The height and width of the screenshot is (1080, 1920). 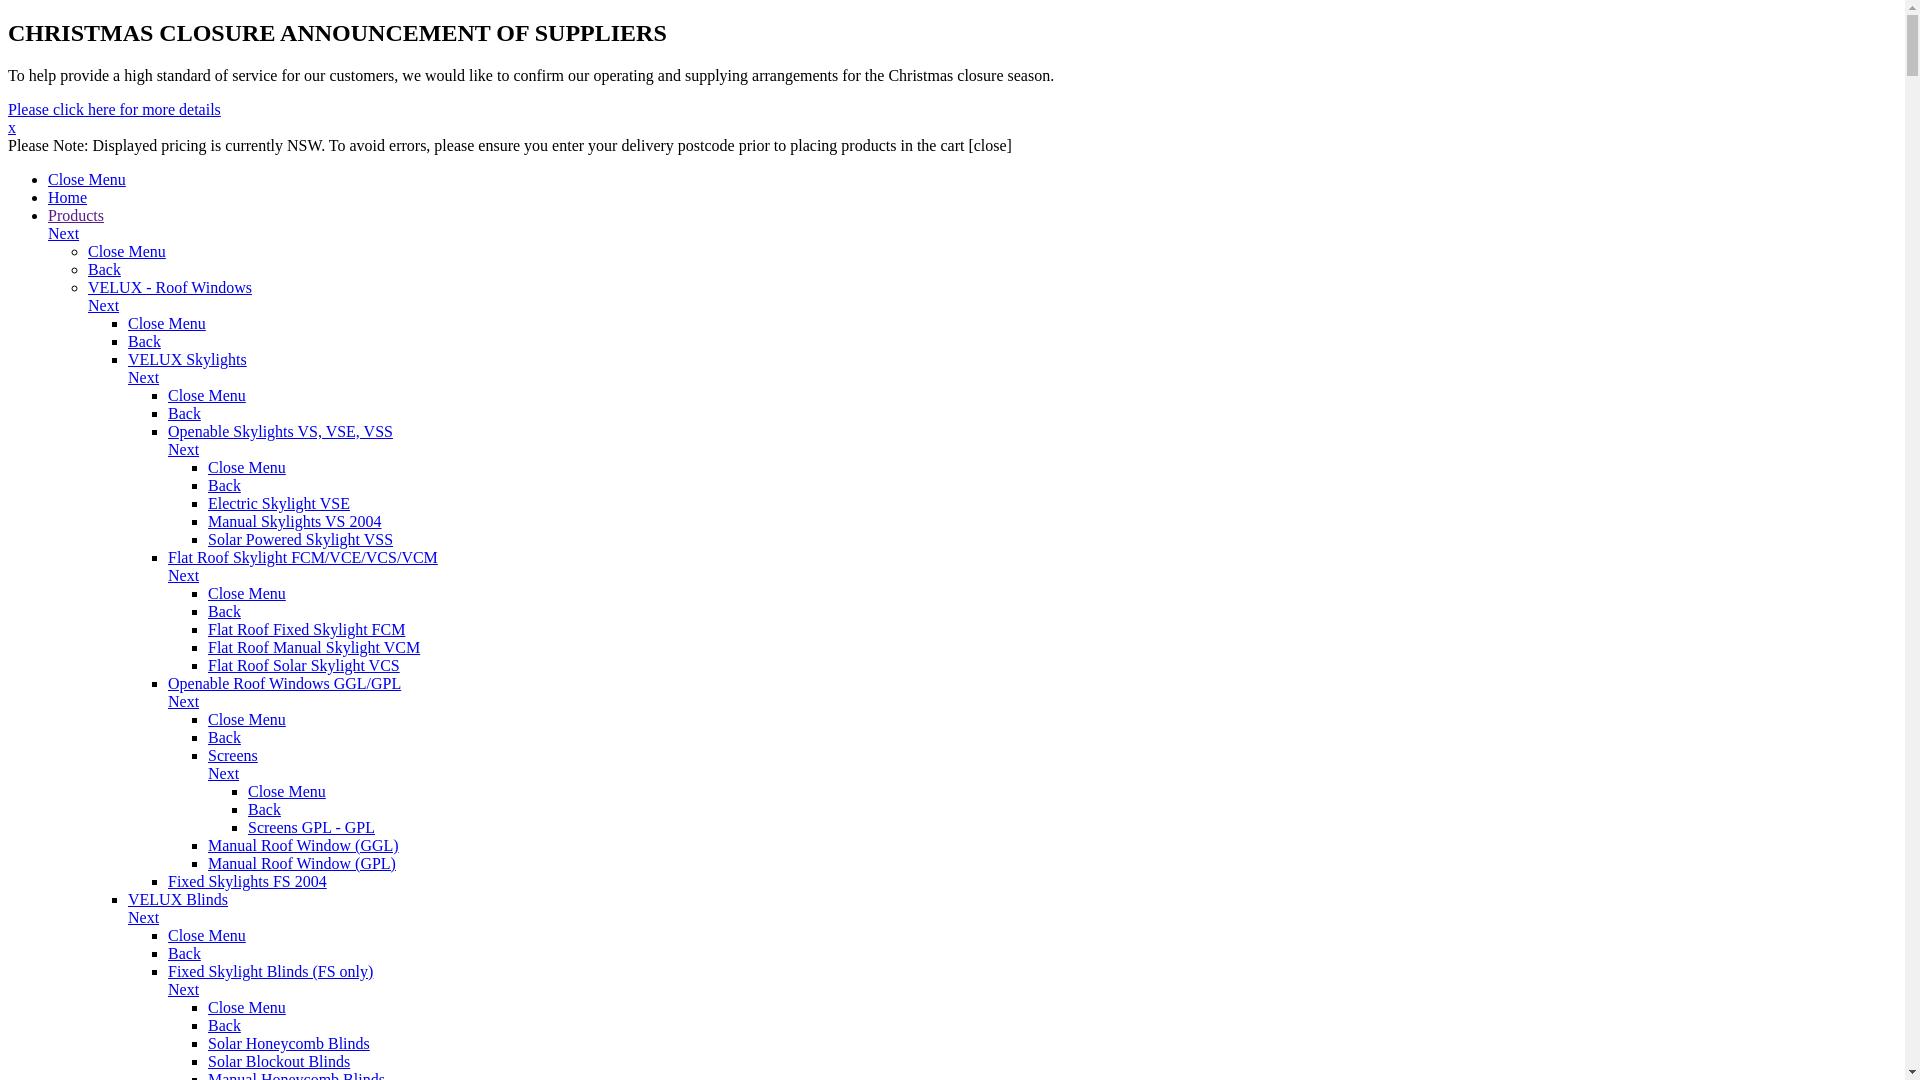 I want to click on VELUX Blinds, so click(x=178, y=900).